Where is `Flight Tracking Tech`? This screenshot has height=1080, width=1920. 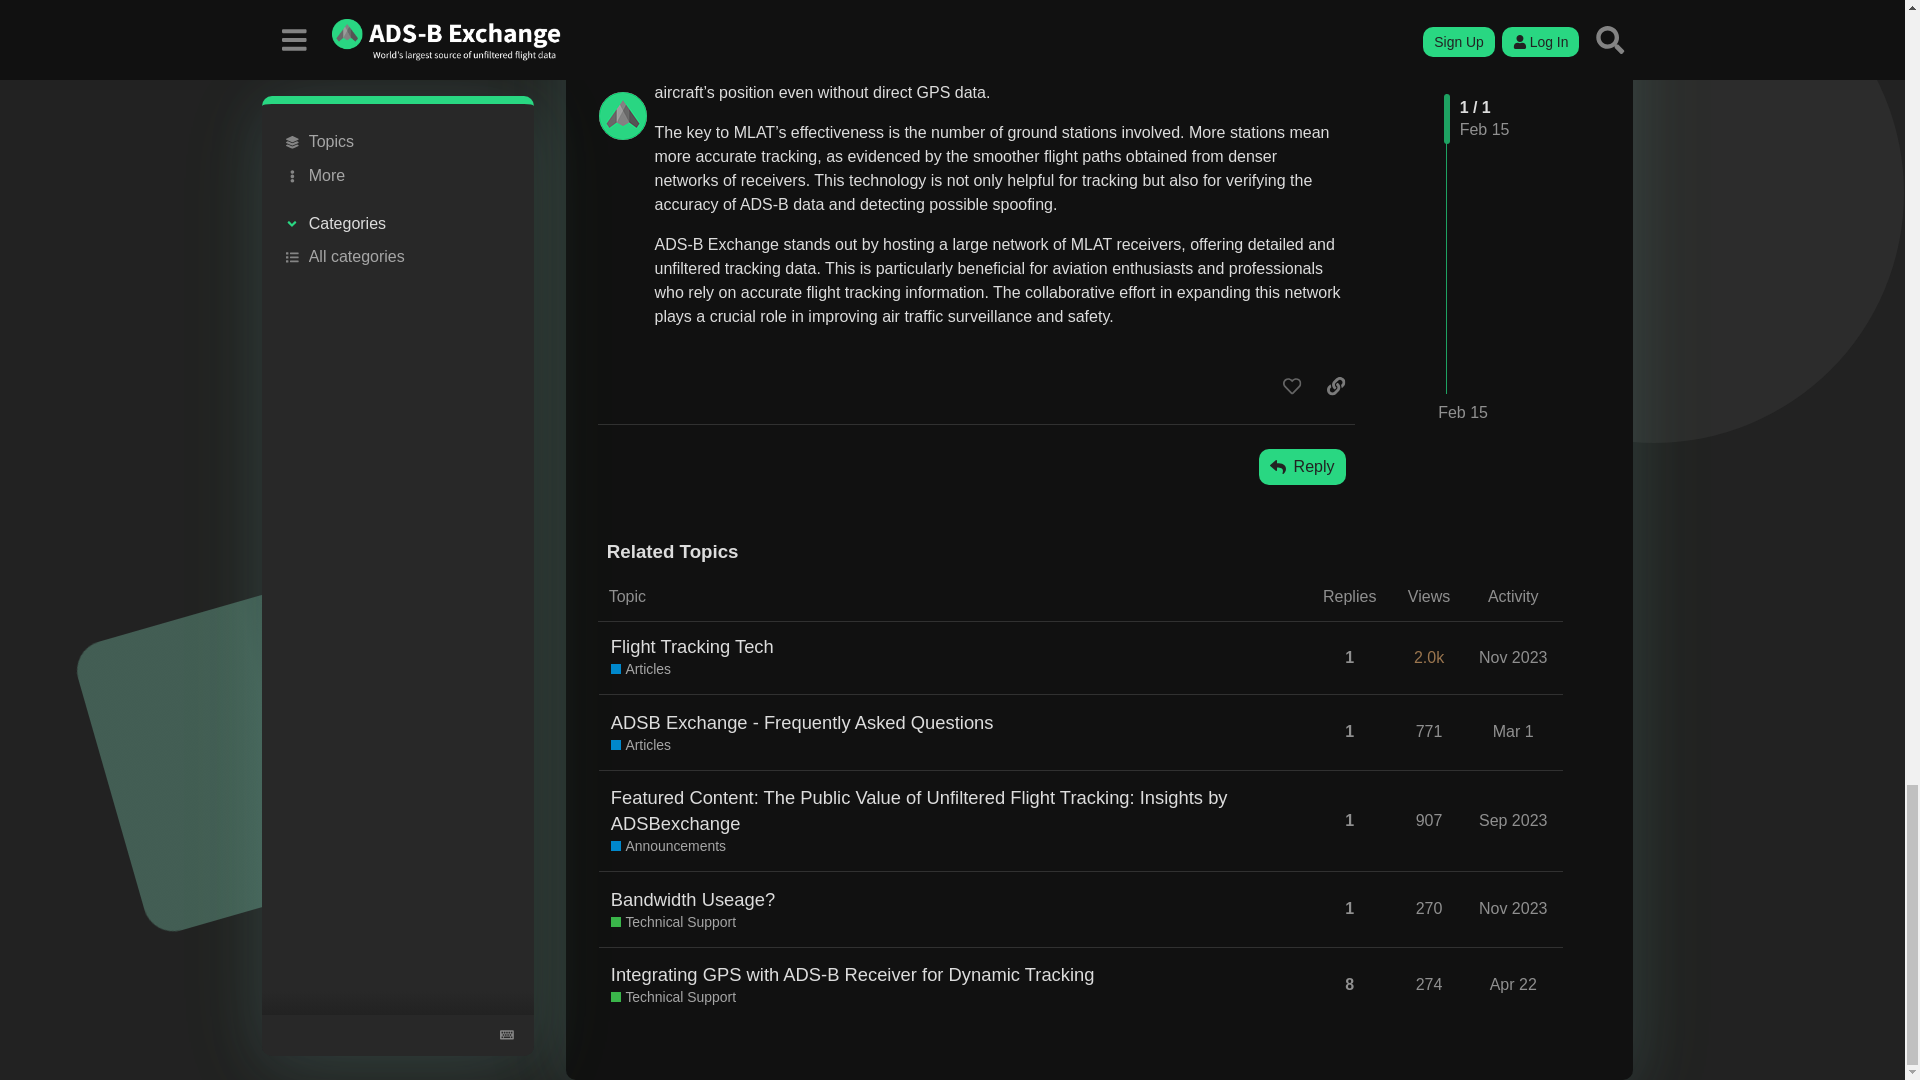 Flight Tracking Tech is located at coordinates (692, 646).